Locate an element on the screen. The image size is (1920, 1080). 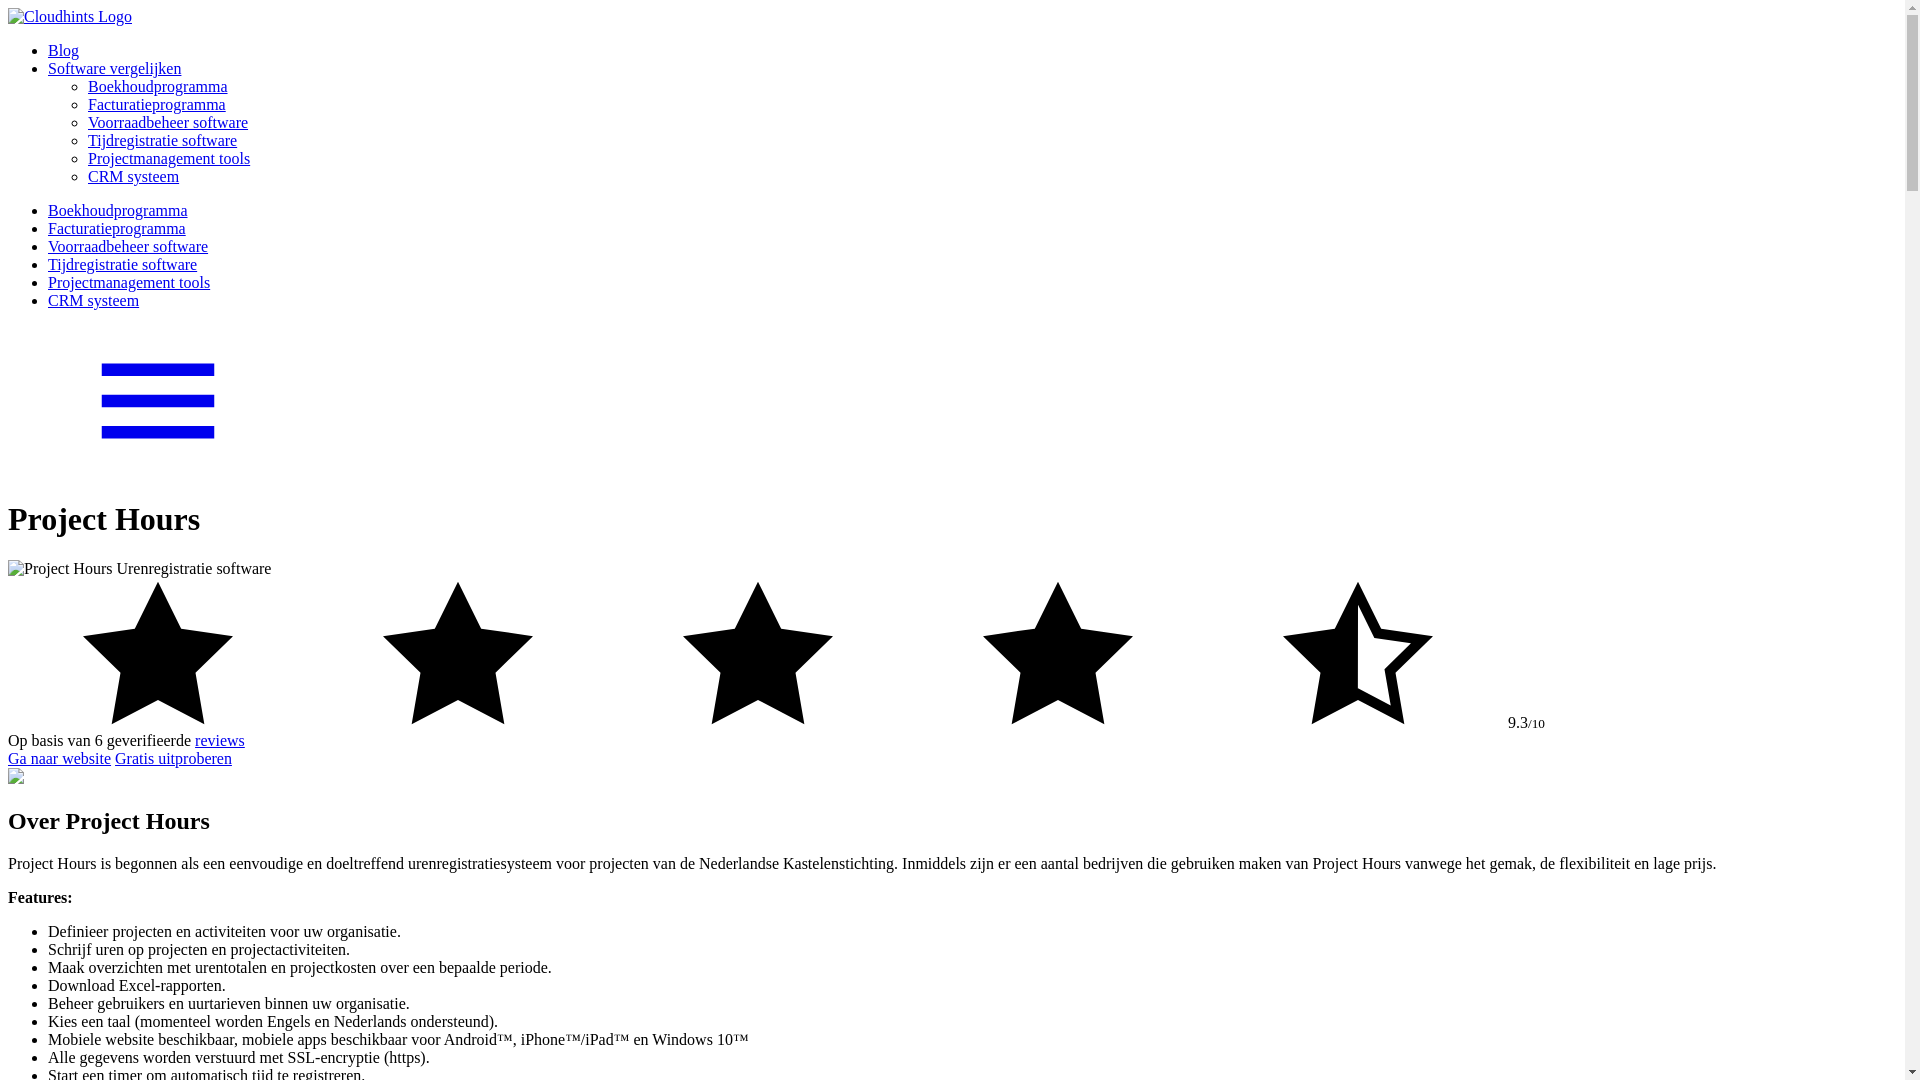
Facturatieprogramma is located at coordinates (157, 104).